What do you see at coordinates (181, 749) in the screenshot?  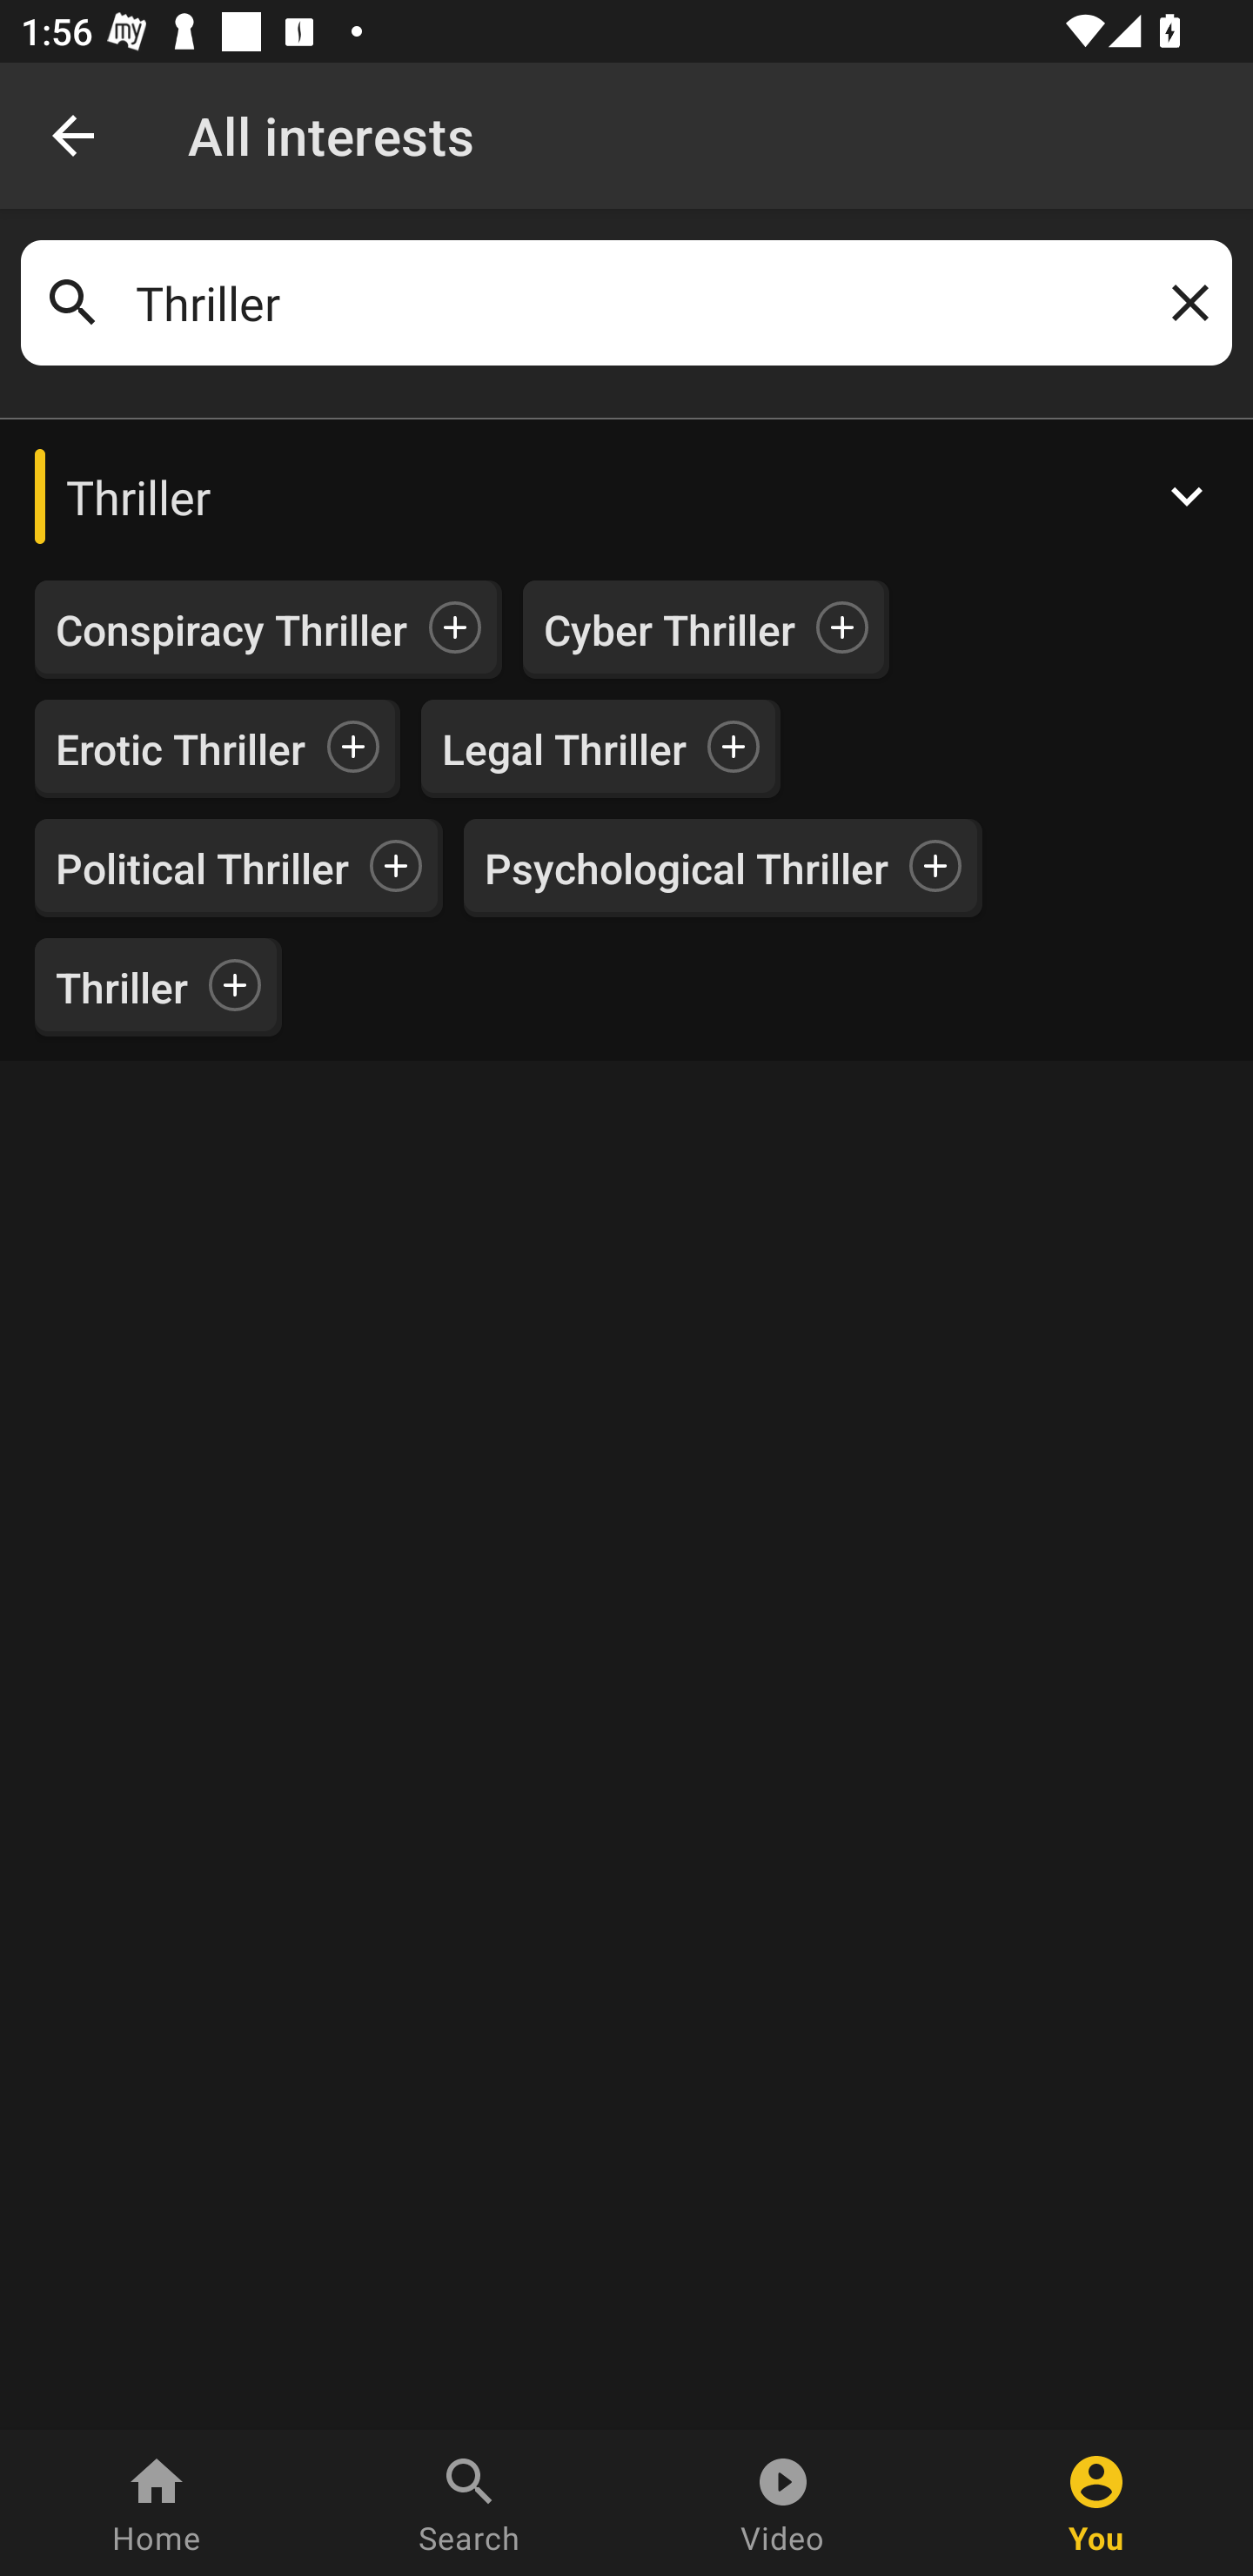 I see `Erotic Thriller` at bounding box center [181, 749].